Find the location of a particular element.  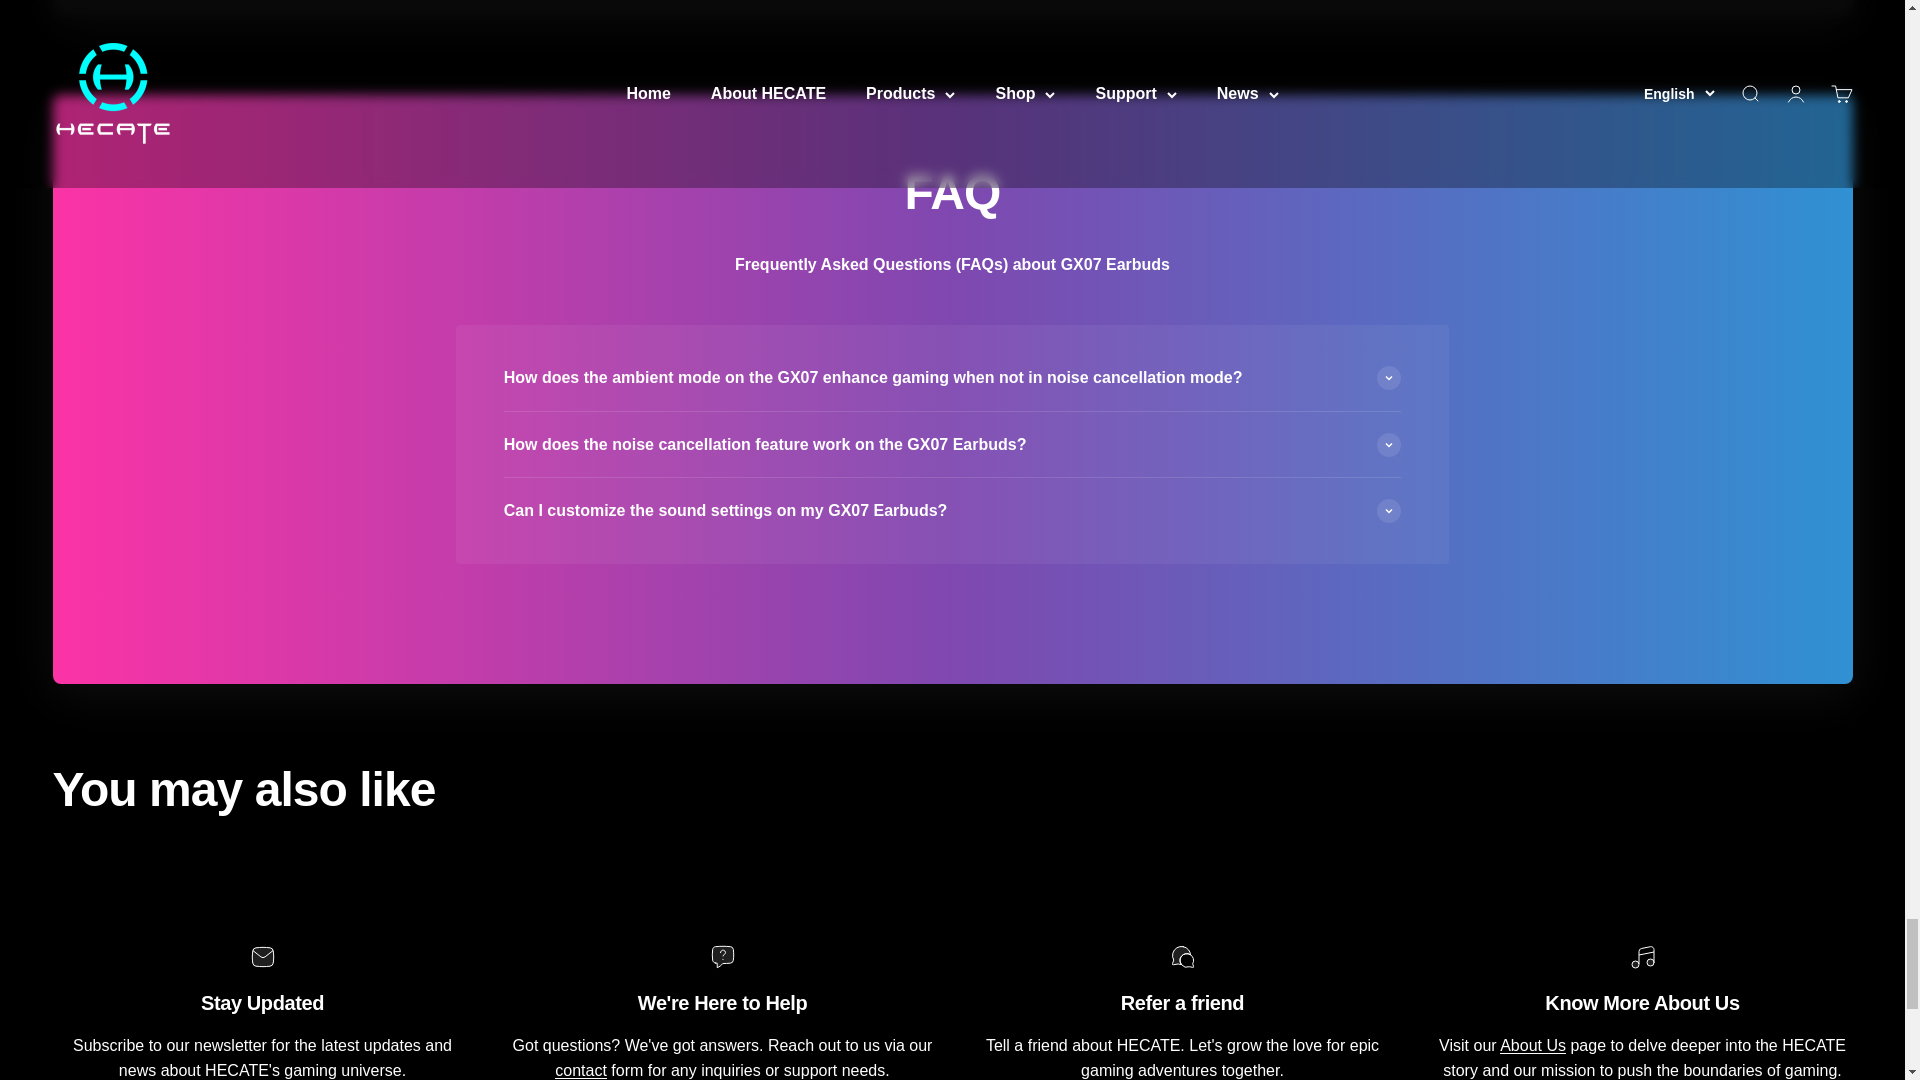

About Us is located at coordinates (1532, 1045).